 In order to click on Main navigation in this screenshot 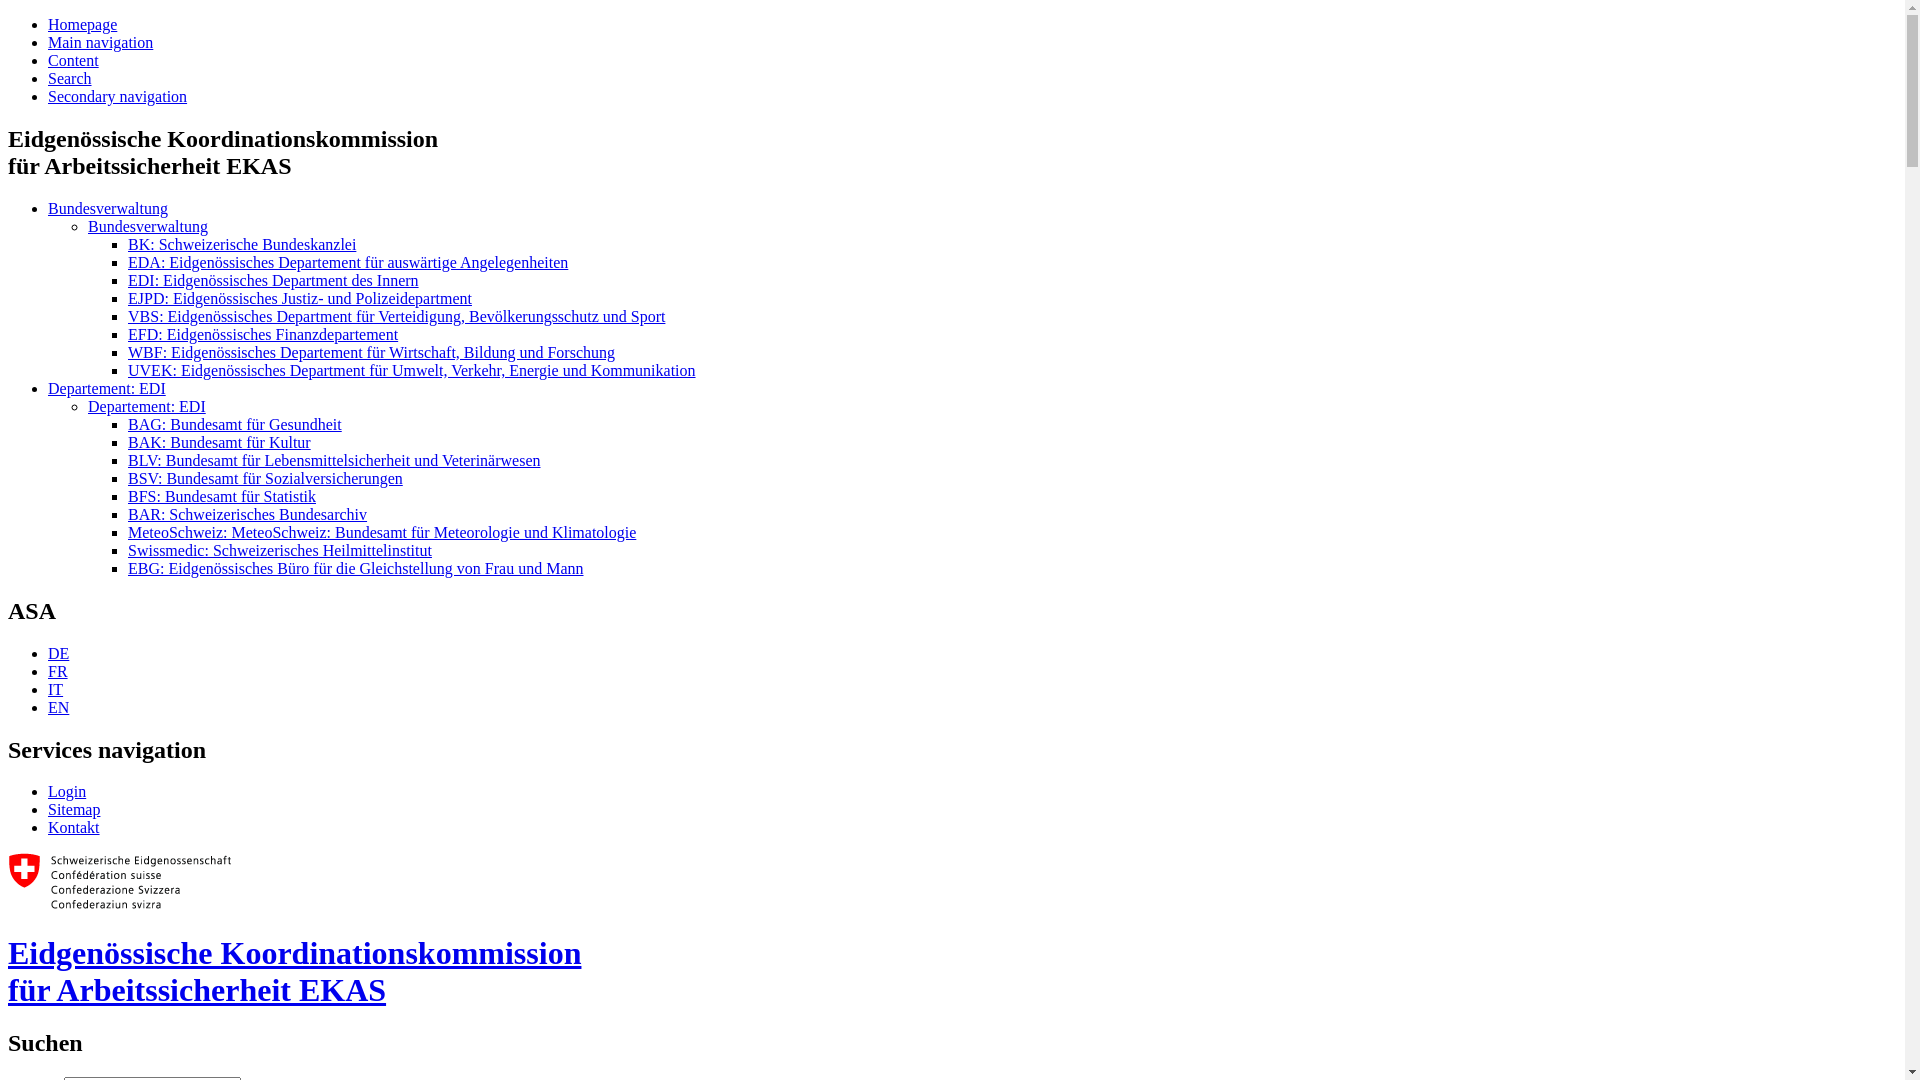, I will do `click(100, 42)`.